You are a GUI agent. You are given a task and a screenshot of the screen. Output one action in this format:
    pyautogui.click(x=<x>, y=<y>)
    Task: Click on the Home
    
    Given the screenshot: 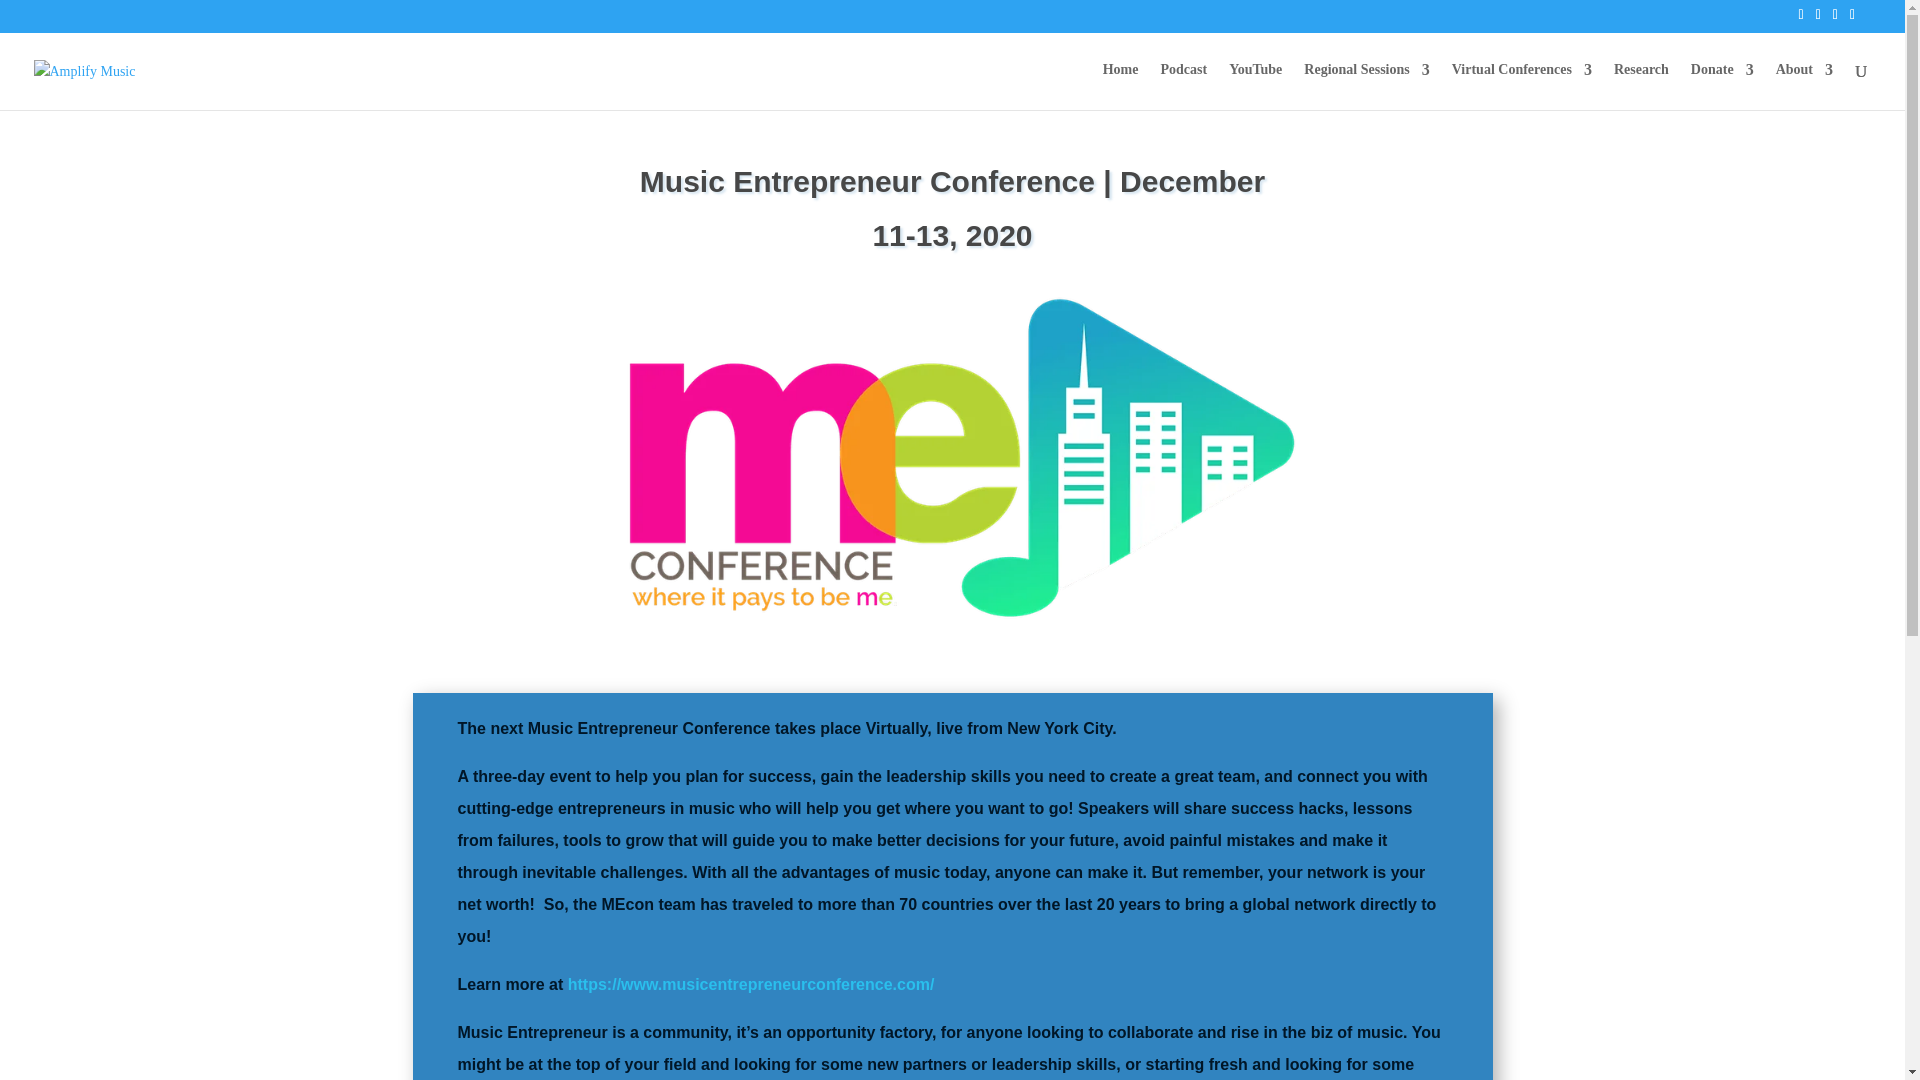 What is the action you would take?
    pyautogui.click(x=1120, y=86)
    